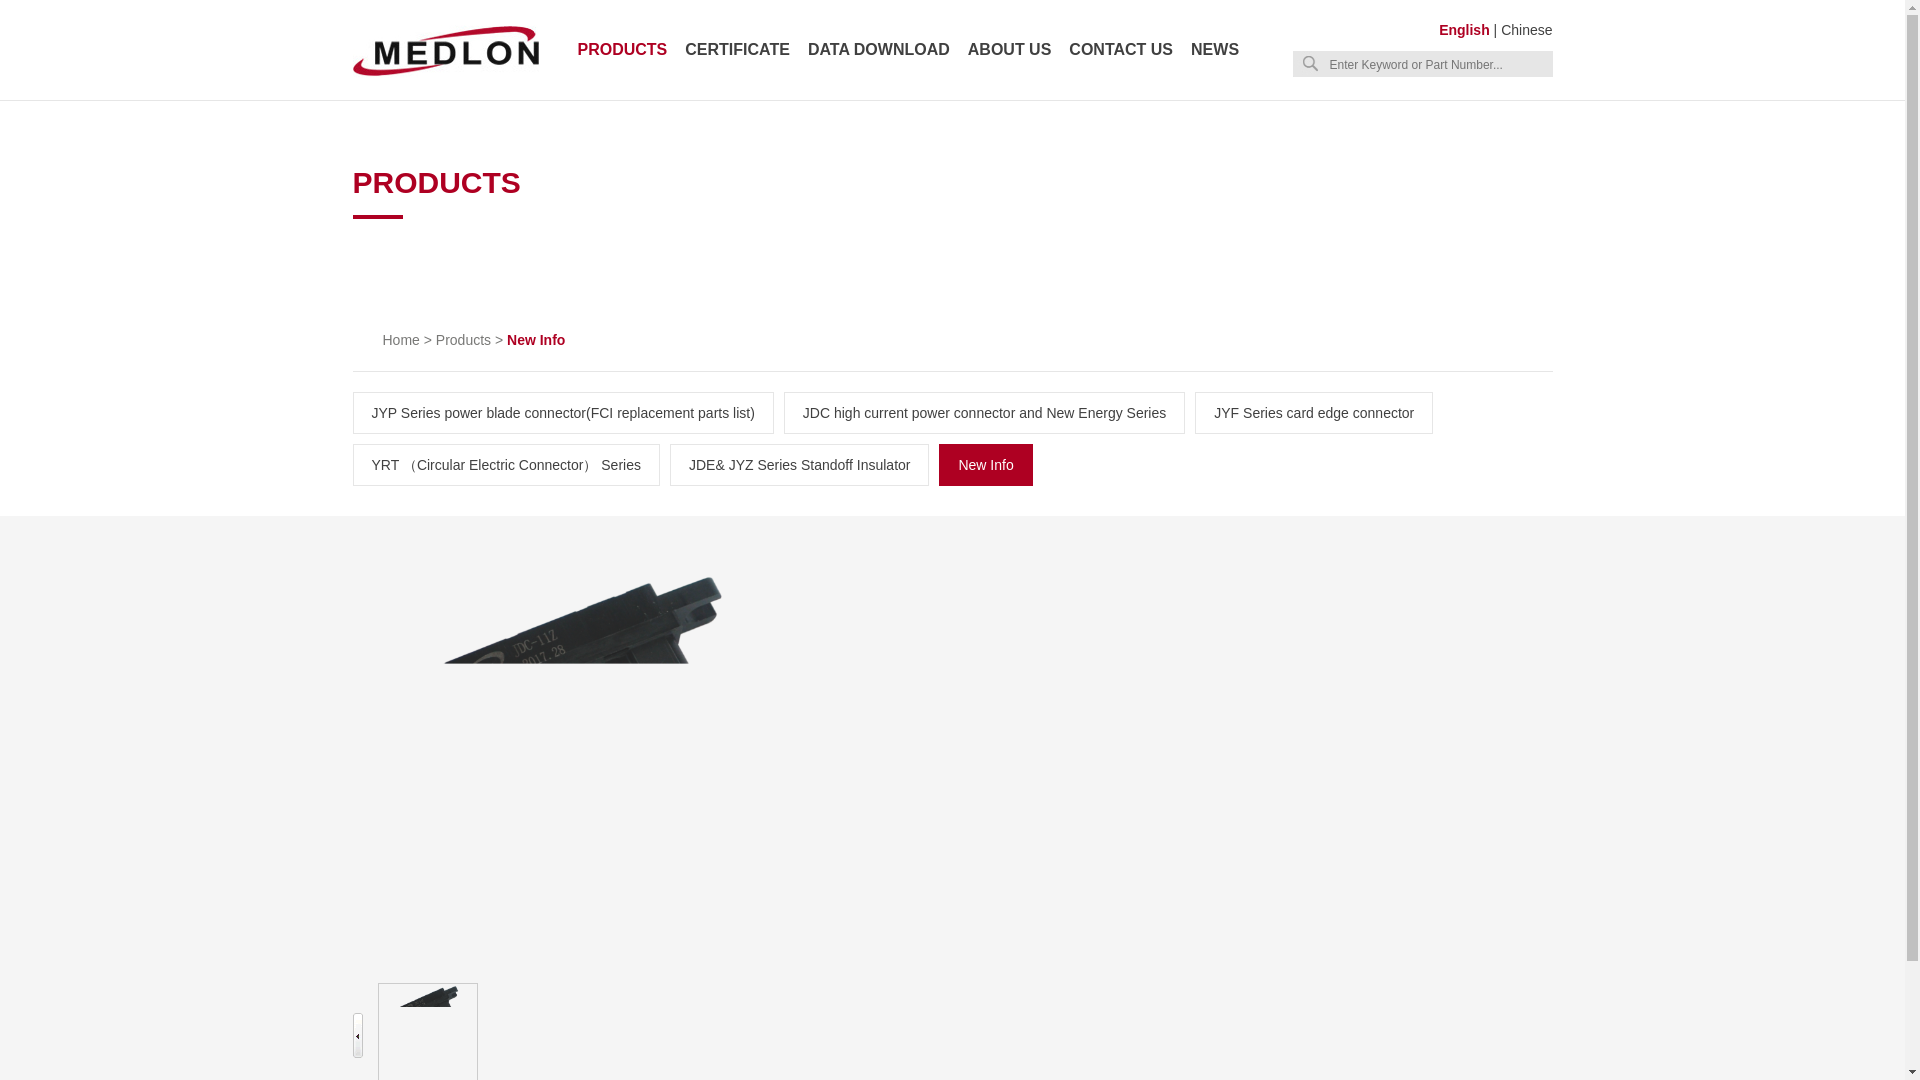 The height and width of the screenshot is (1080, 1920). I want to click on English, so click(1464, 29).